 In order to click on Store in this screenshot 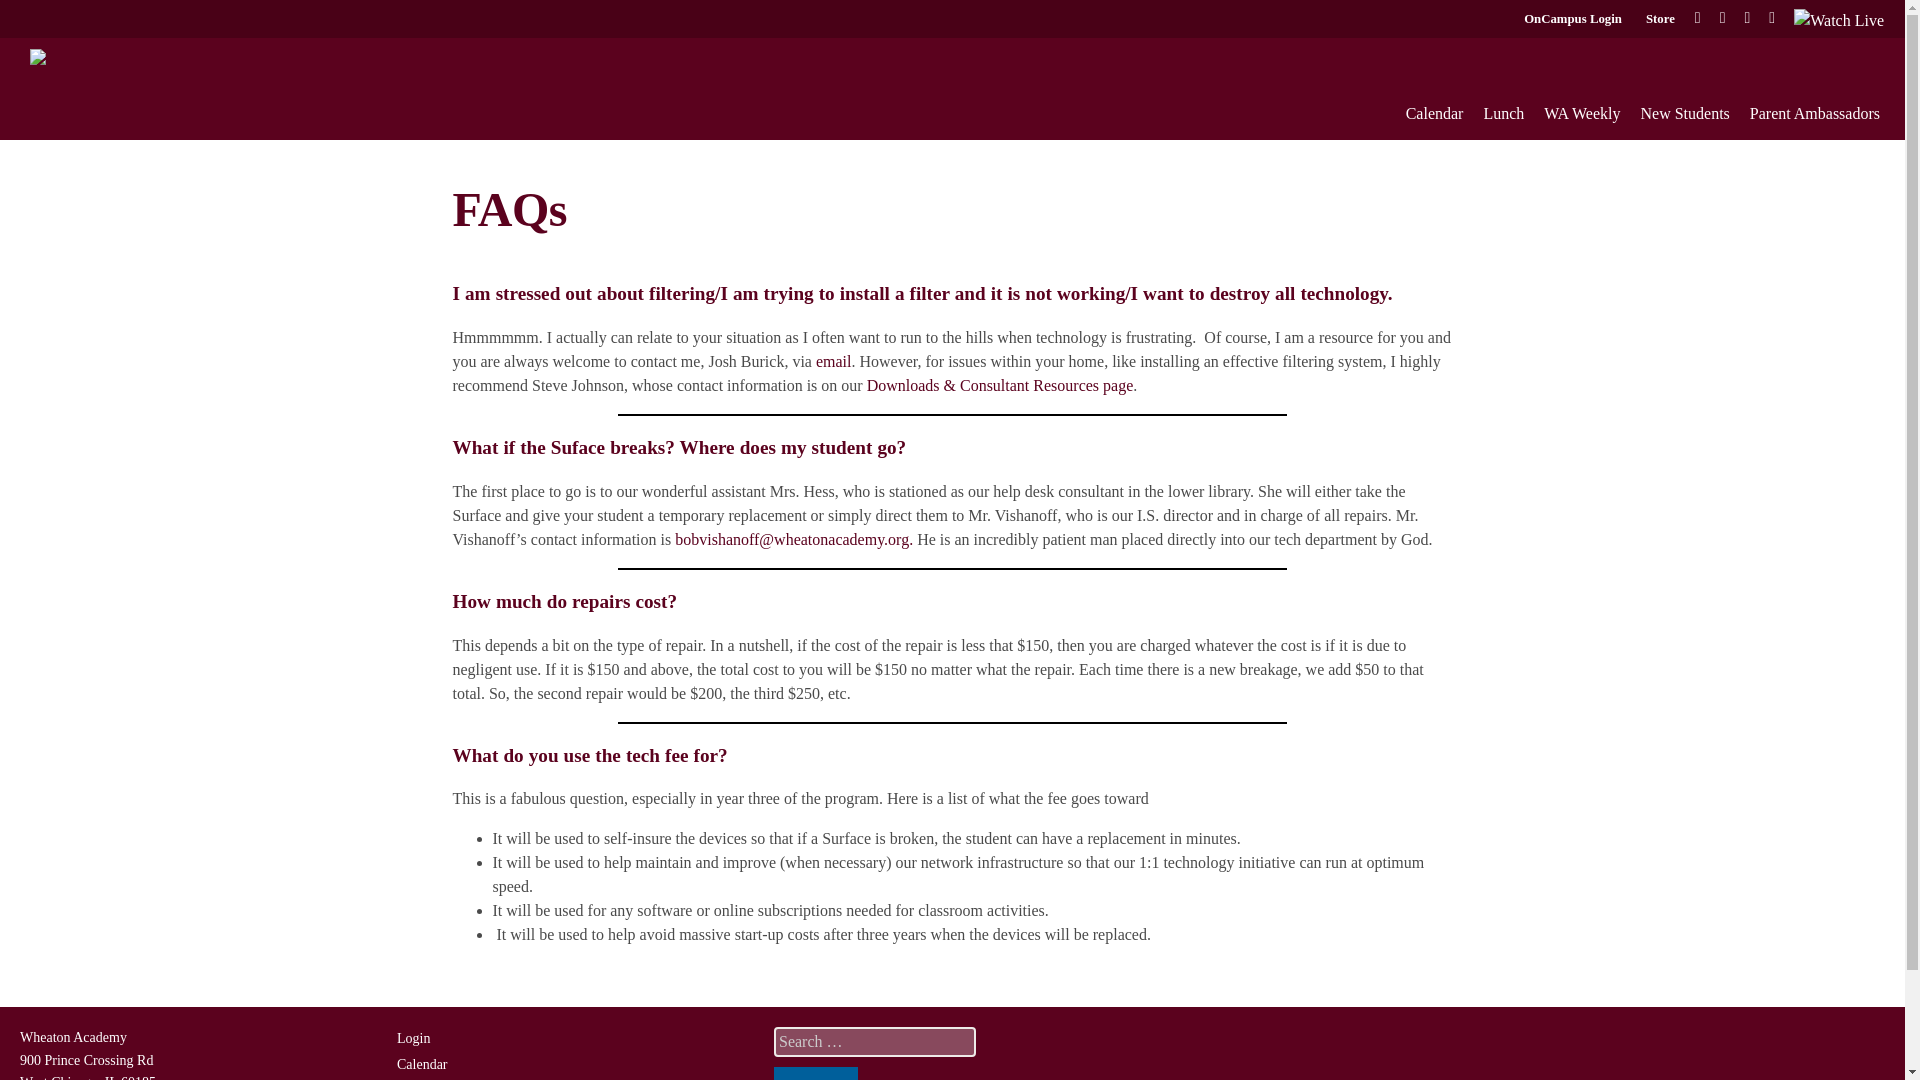, I will do `click(1660, 18)`.